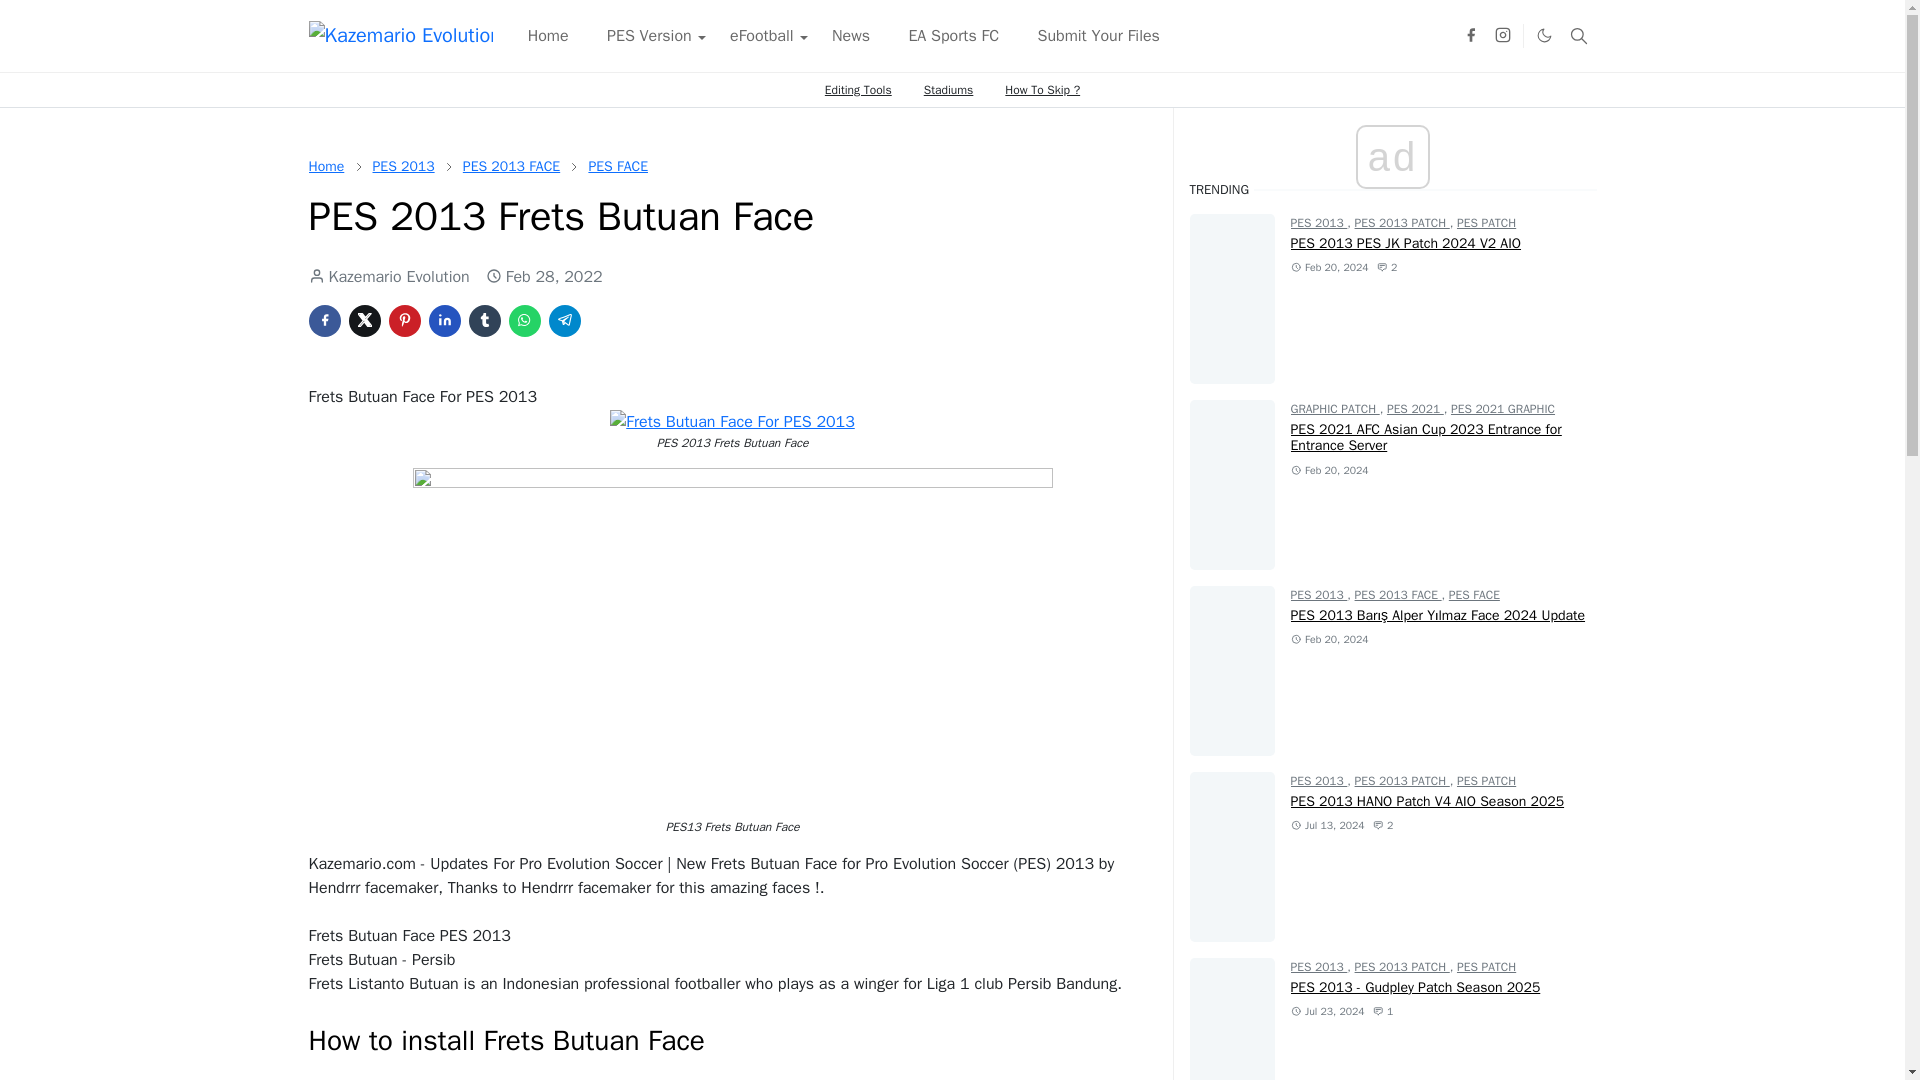 The image size is (1920, 1080). Describe the element at coordinates (511, 166) in the screenshot. I see `PES 2013 FACE` at that location.